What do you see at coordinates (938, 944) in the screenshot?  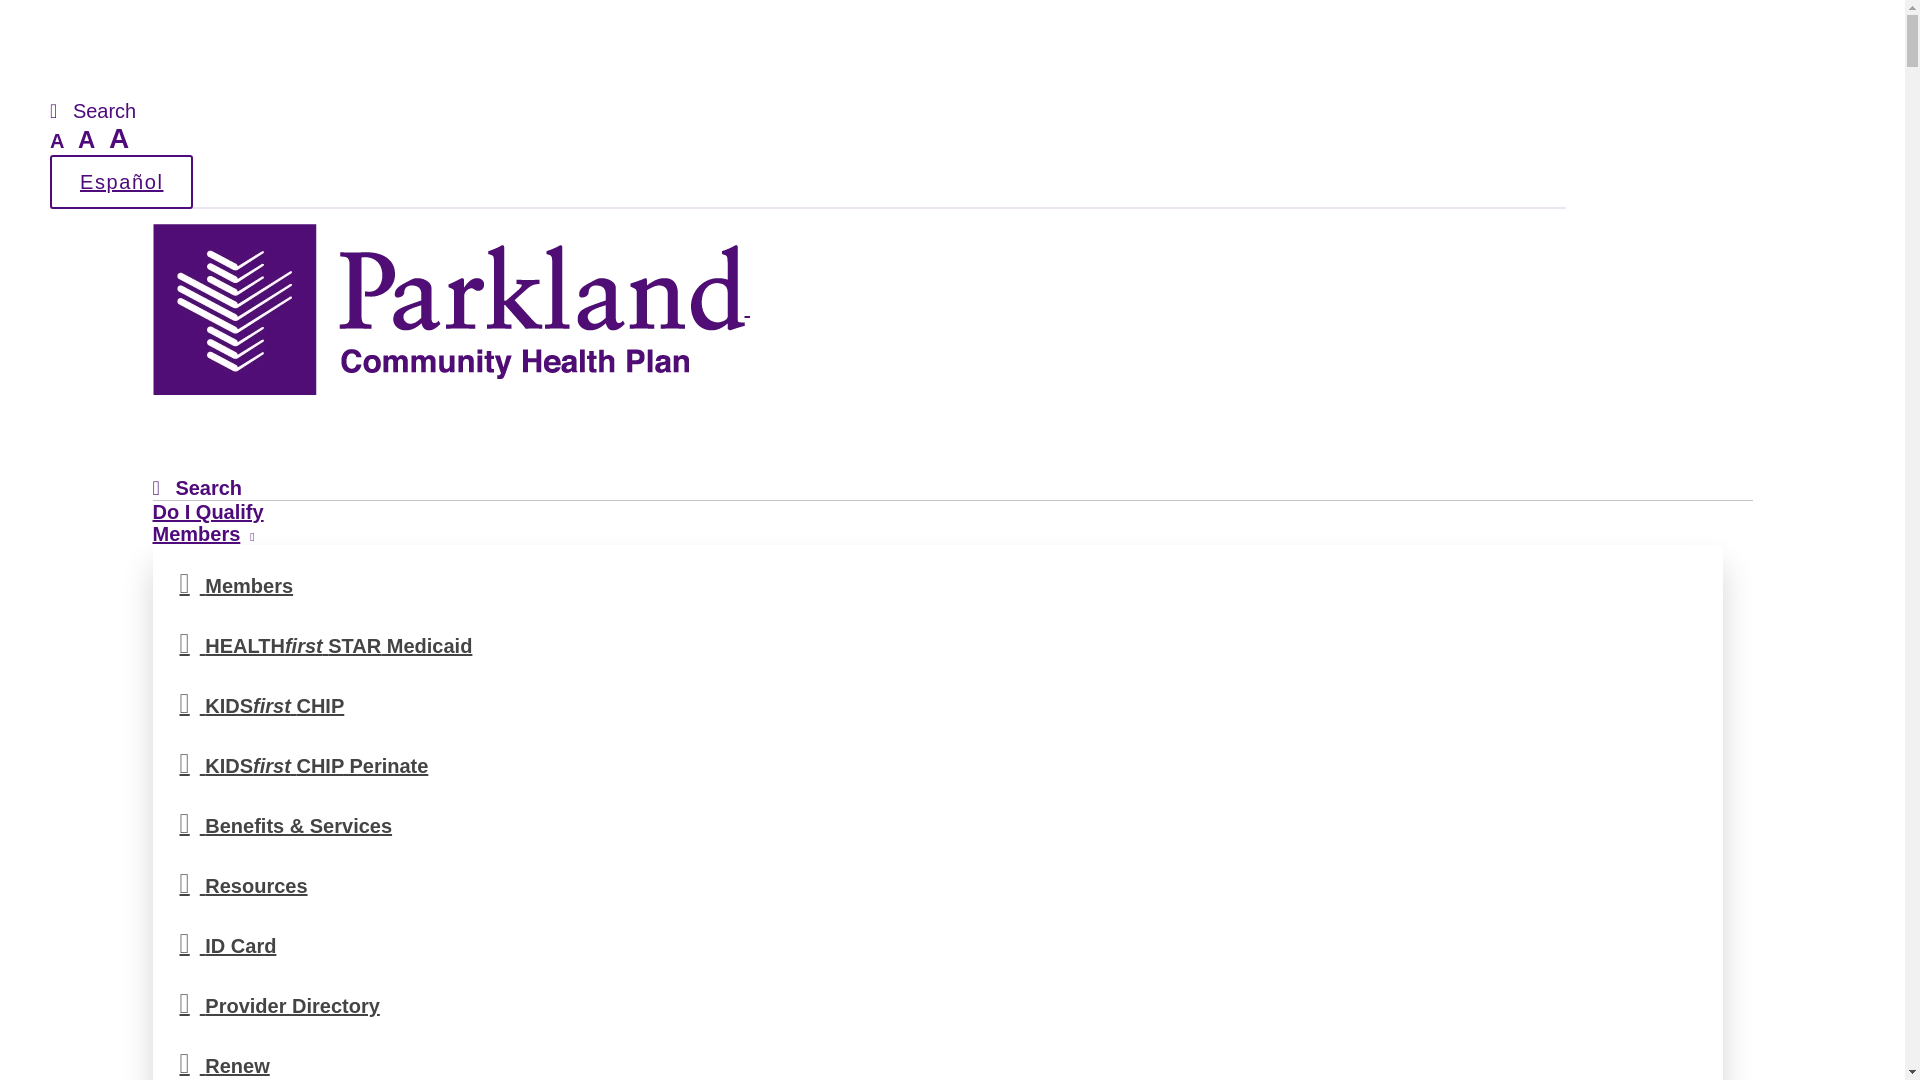 I see `ID Card` at bounding box center [938, 944].